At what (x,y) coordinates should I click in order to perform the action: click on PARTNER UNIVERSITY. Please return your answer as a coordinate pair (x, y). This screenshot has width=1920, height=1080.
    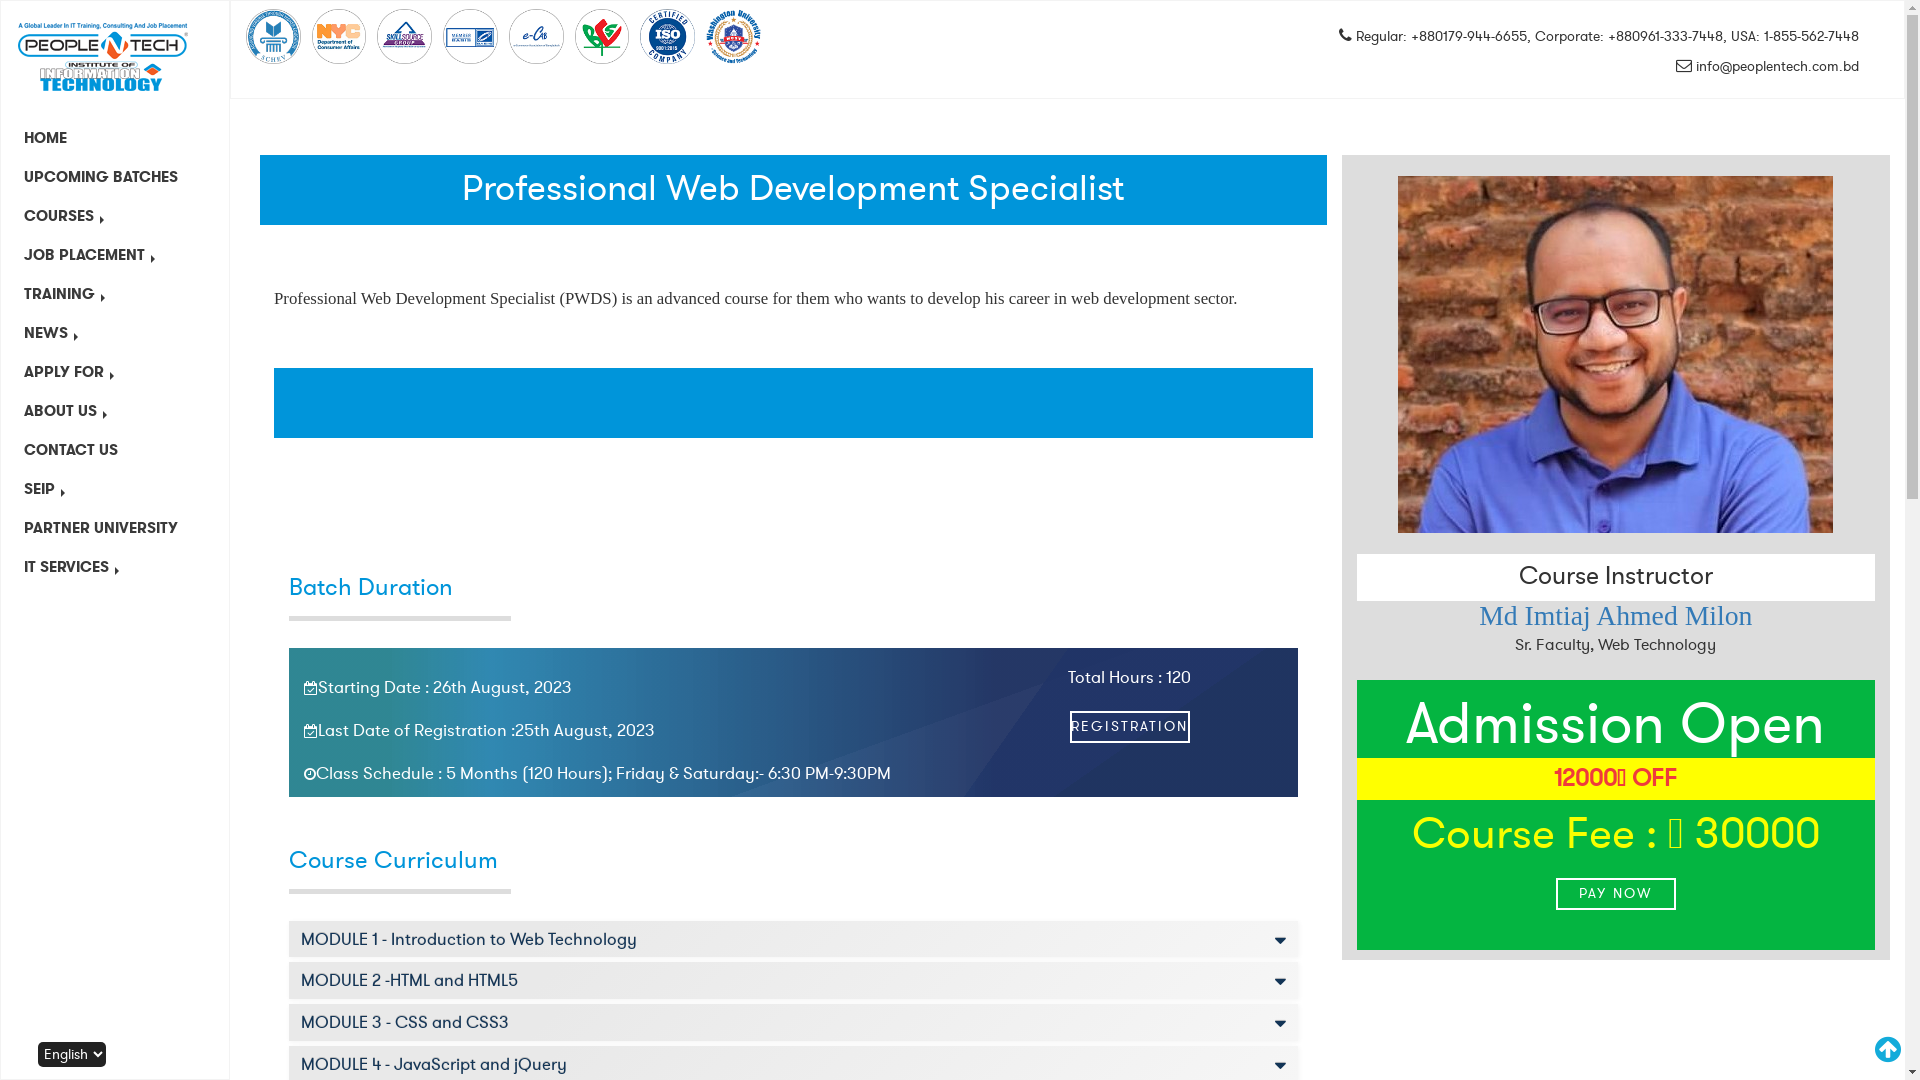
    Looking at the image, I should click on (115, 528).